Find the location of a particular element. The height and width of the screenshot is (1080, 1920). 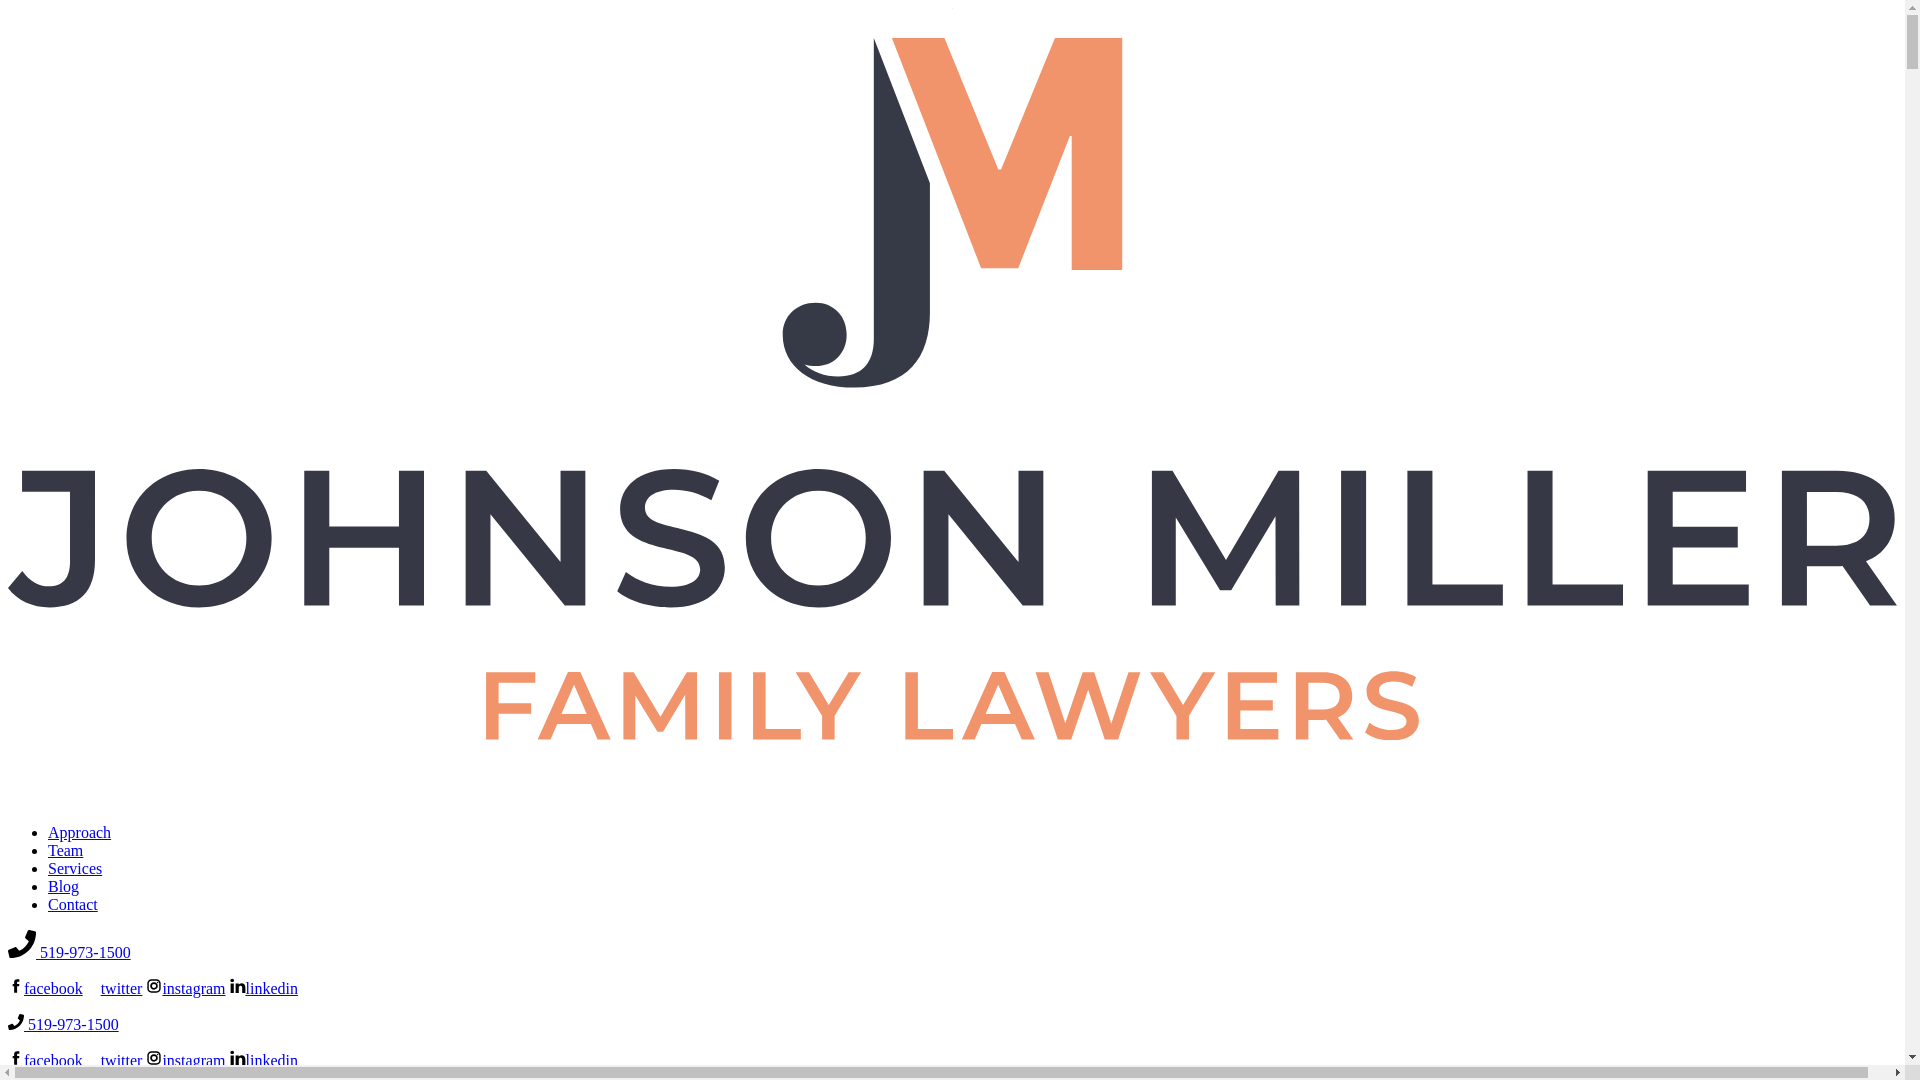

twitter is located at coordinates (114, 988).